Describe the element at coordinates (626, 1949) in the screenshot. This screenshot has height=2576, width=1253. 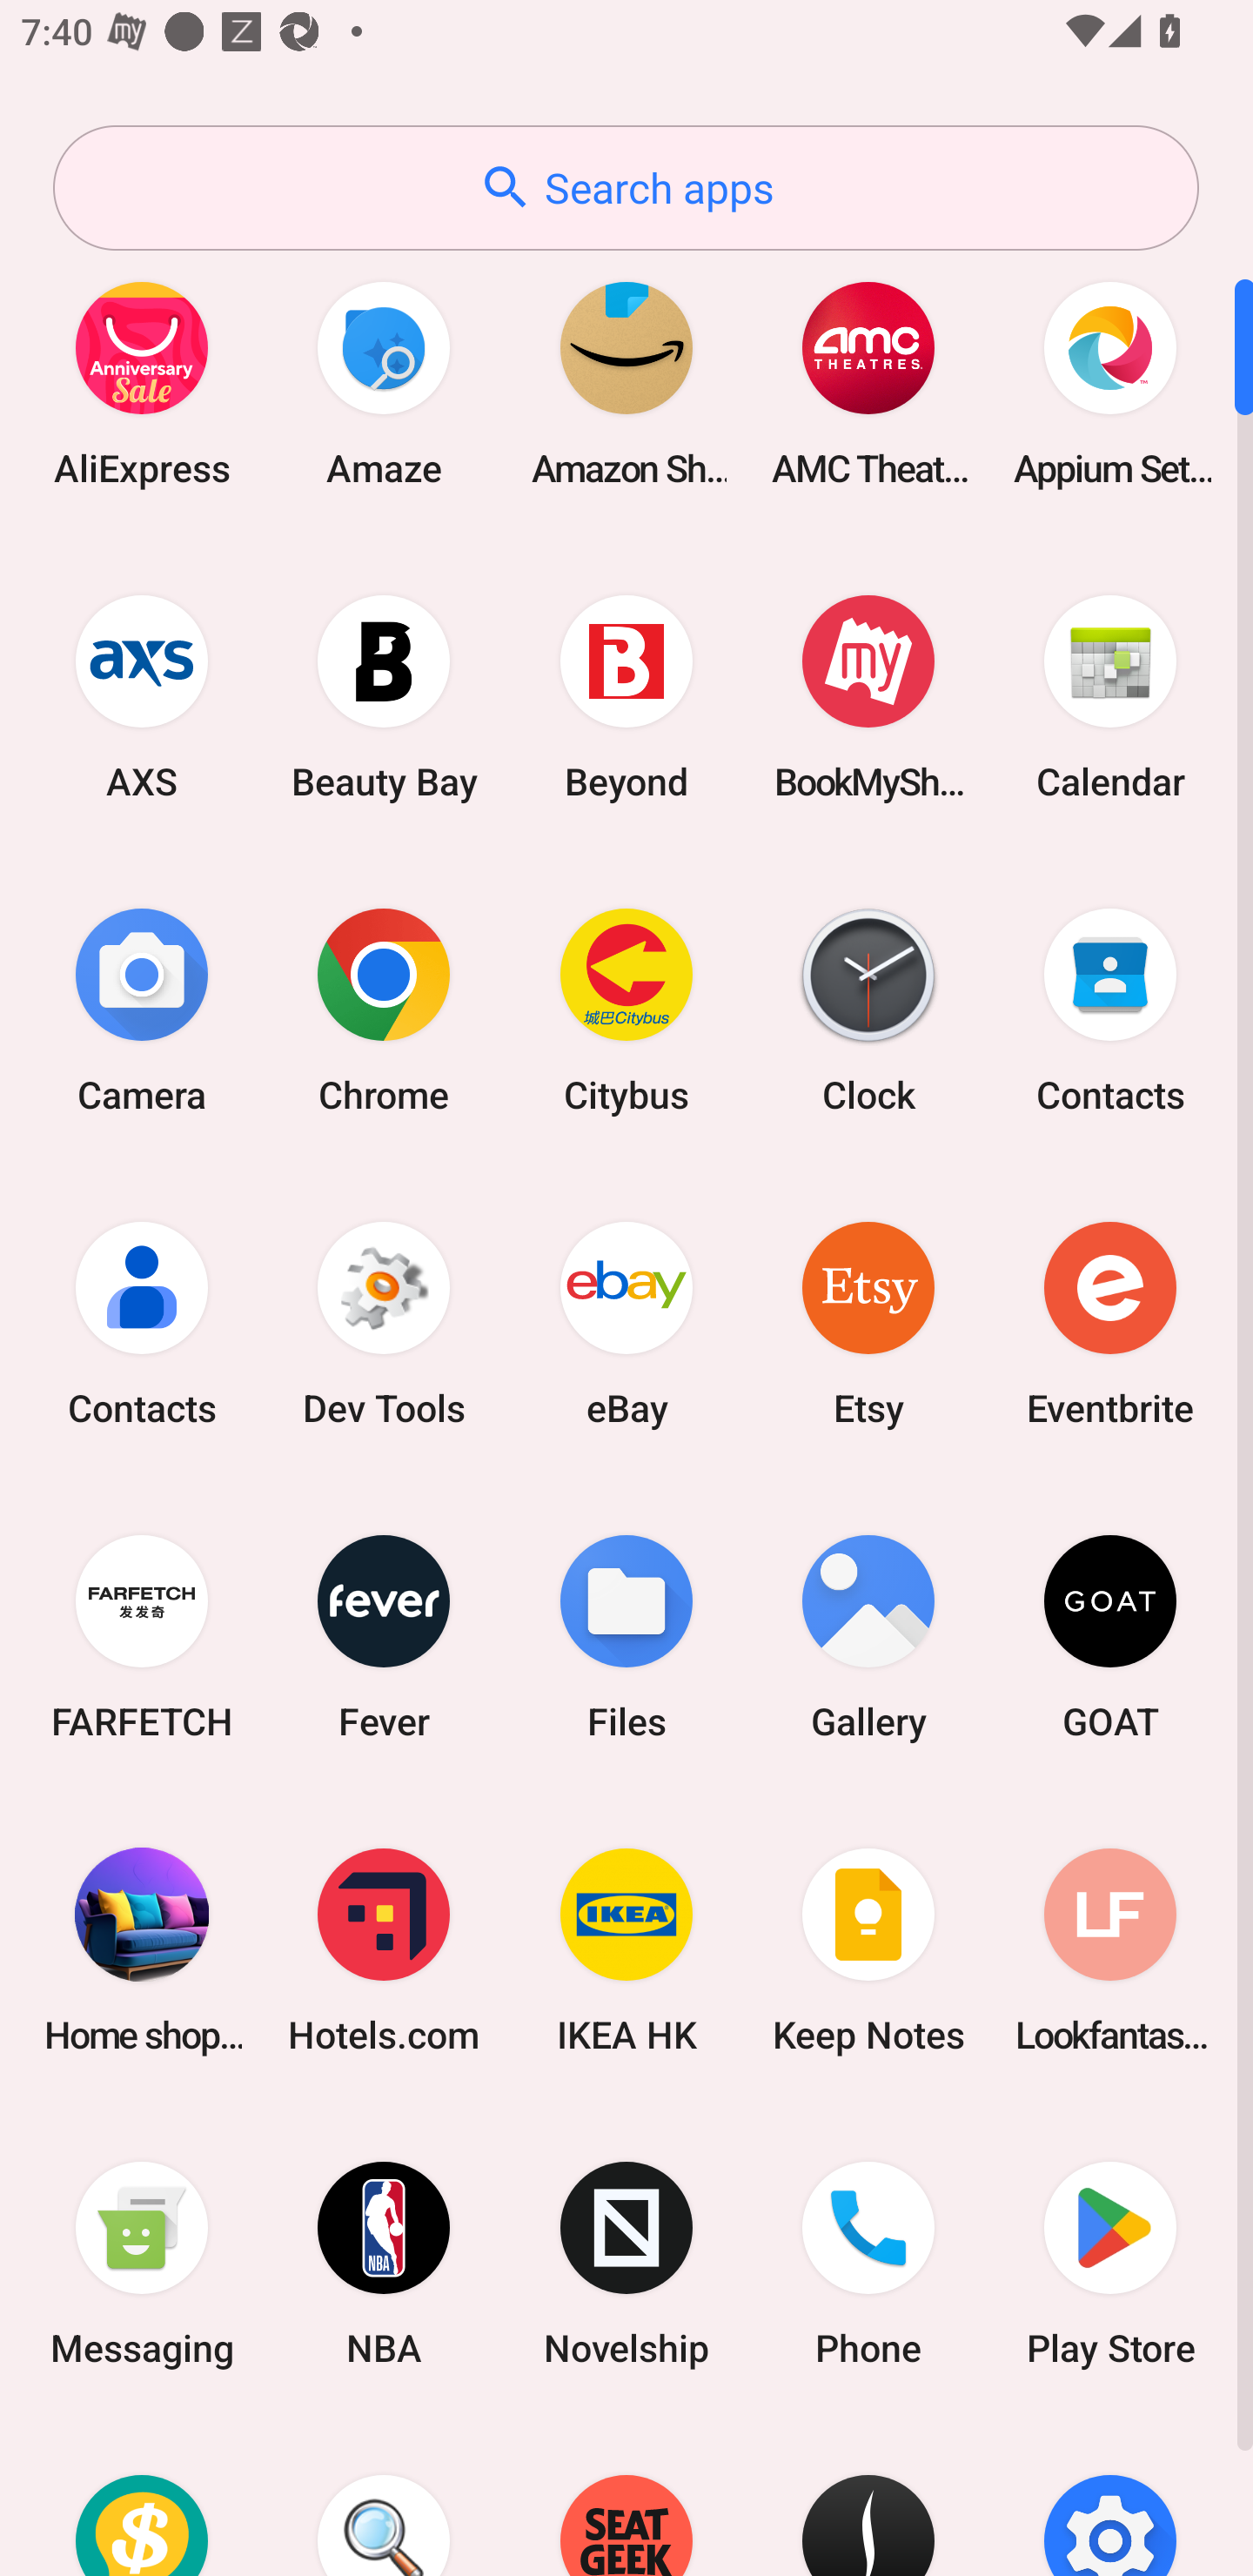
I see `IKEA HK` at that location.